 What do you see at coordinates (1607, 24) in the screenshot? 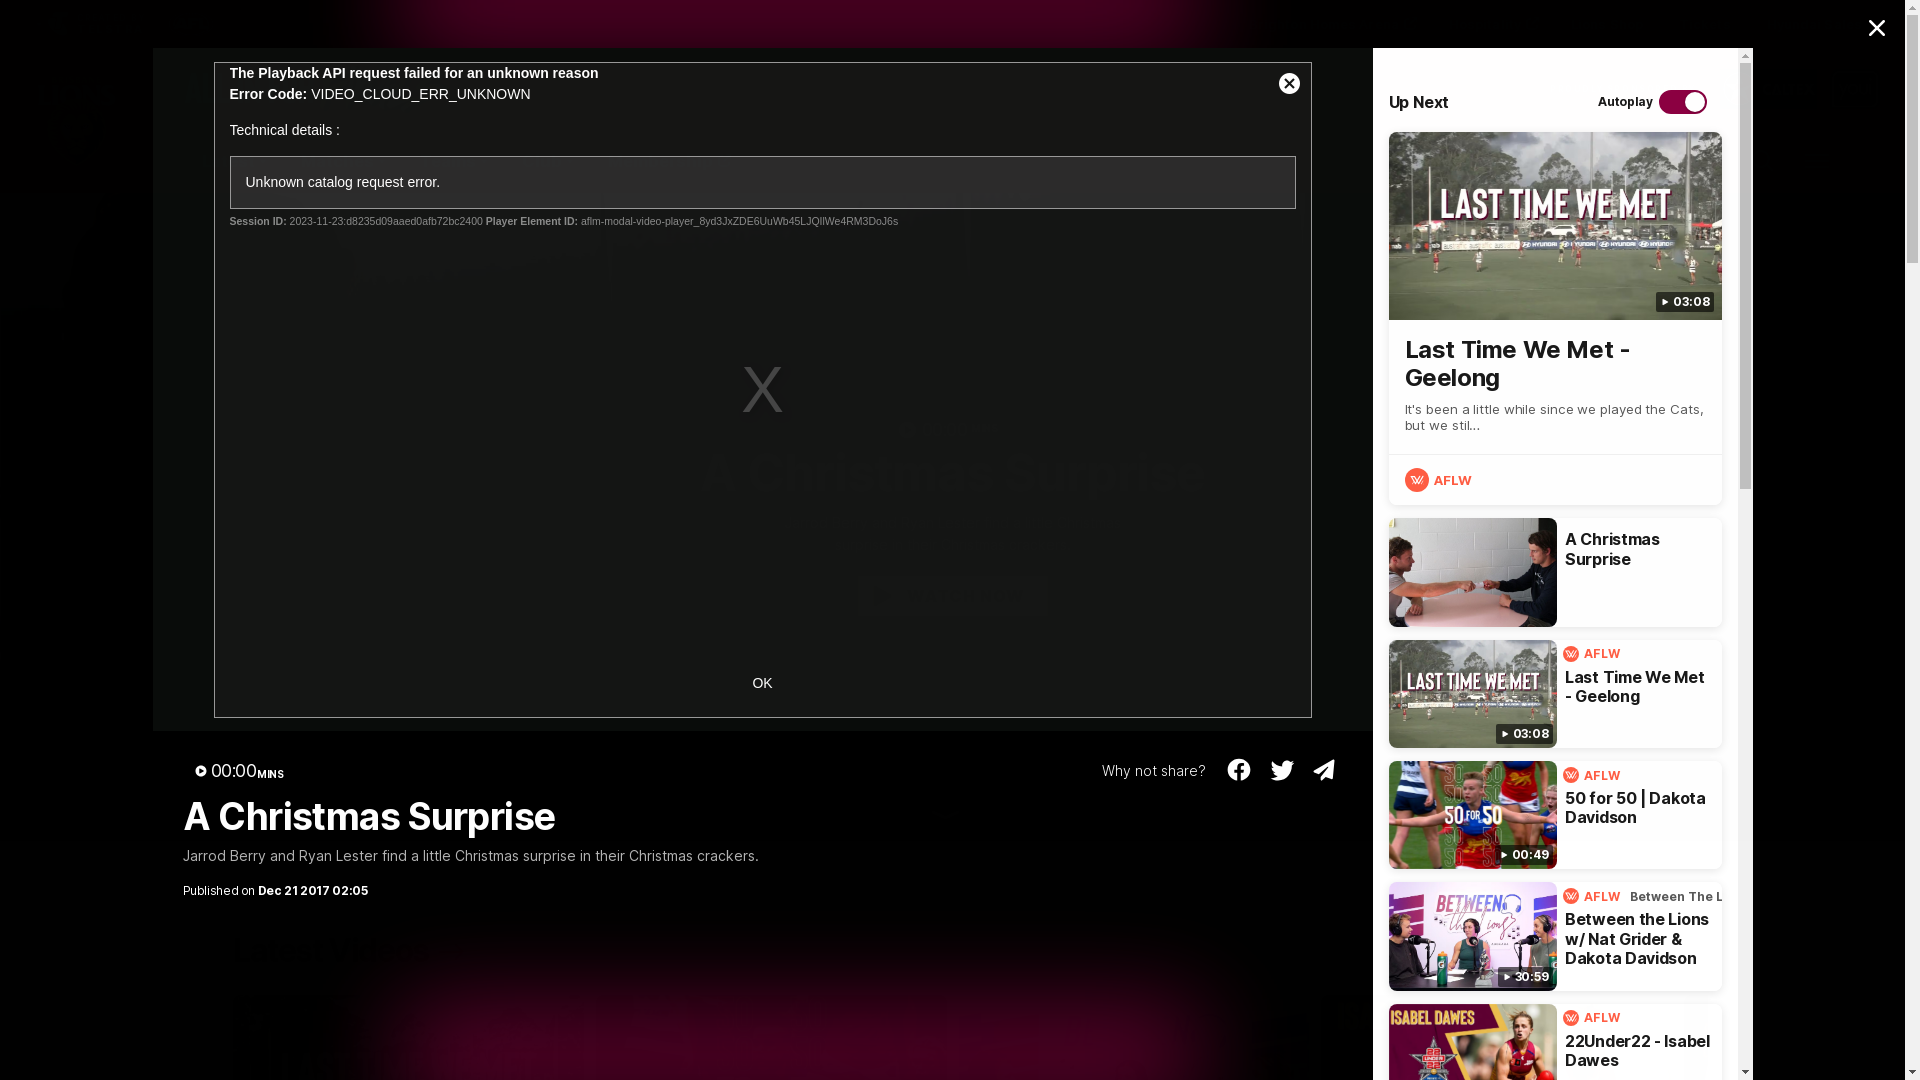
I see `Lions Shop` at bounding box center [1607, 24].